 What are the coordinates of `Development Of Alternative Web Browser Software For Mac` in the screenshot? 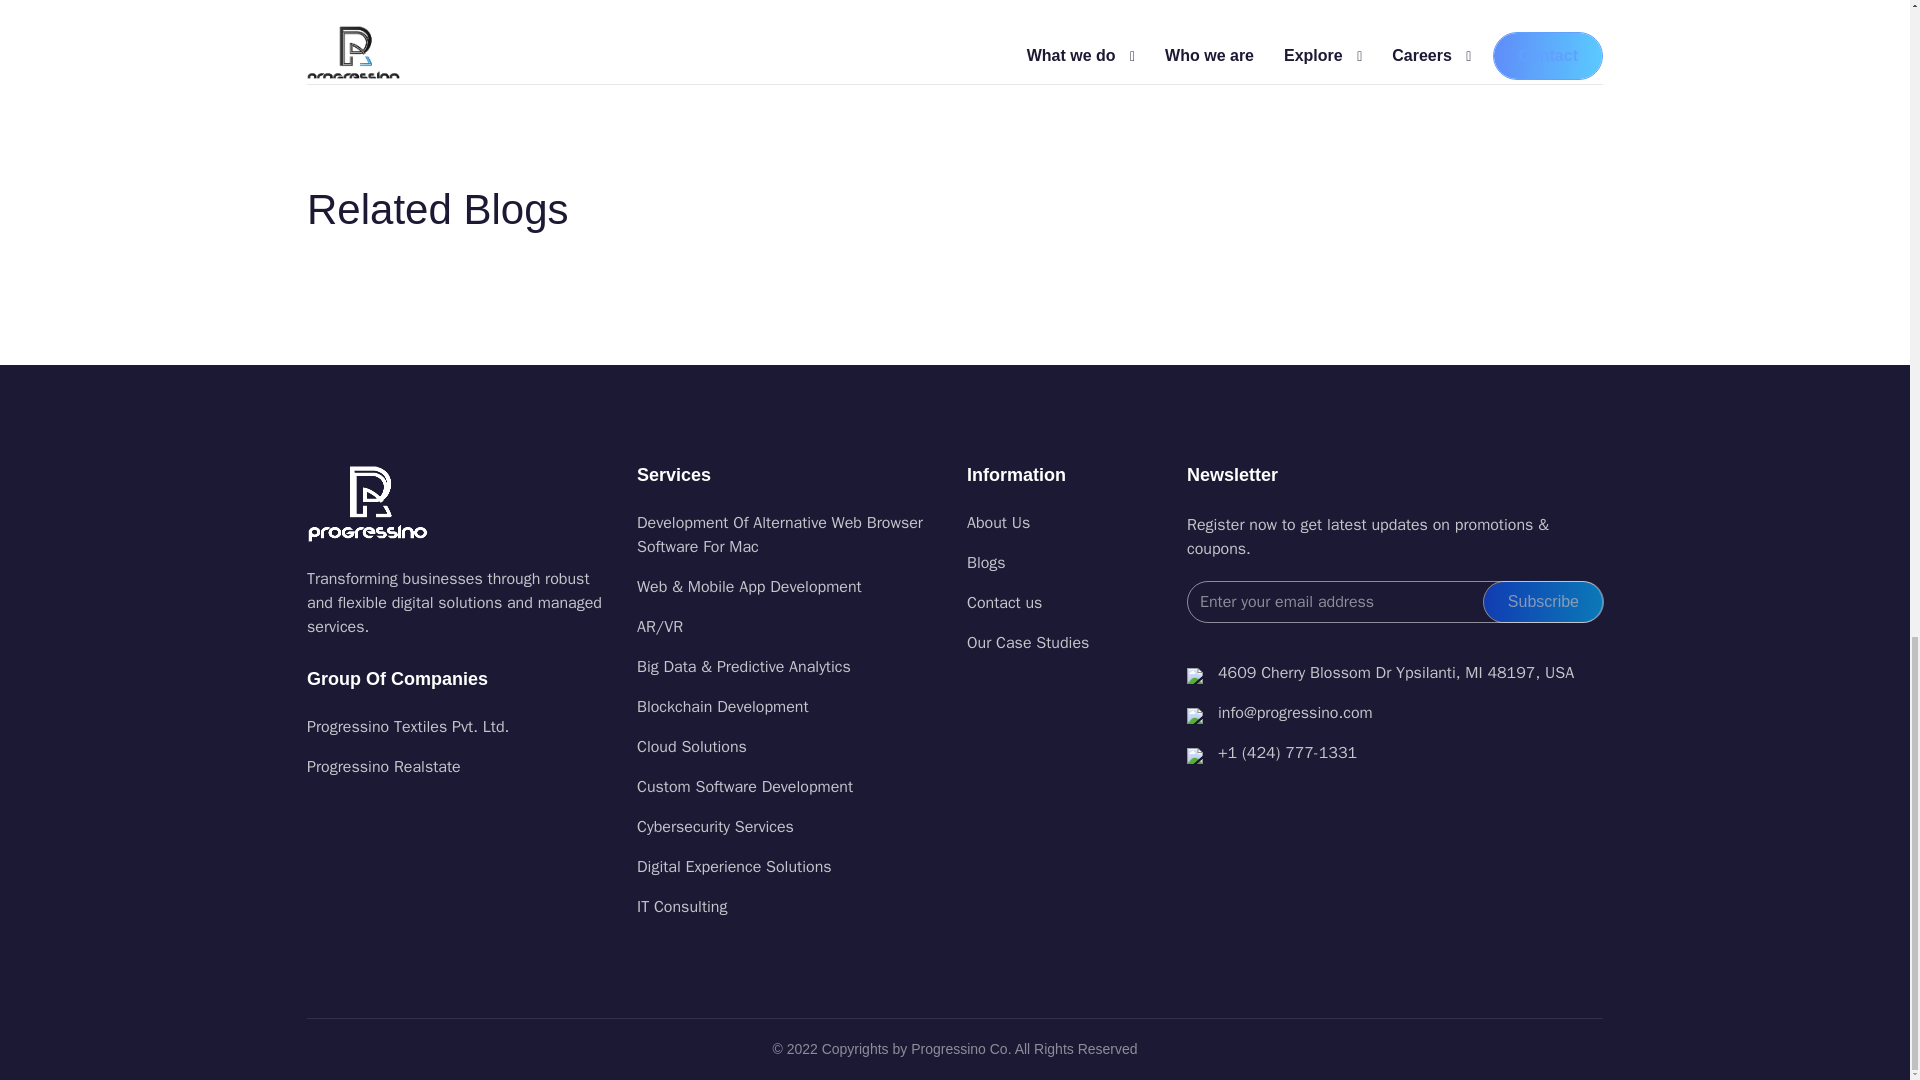 It's located at (790, 534).